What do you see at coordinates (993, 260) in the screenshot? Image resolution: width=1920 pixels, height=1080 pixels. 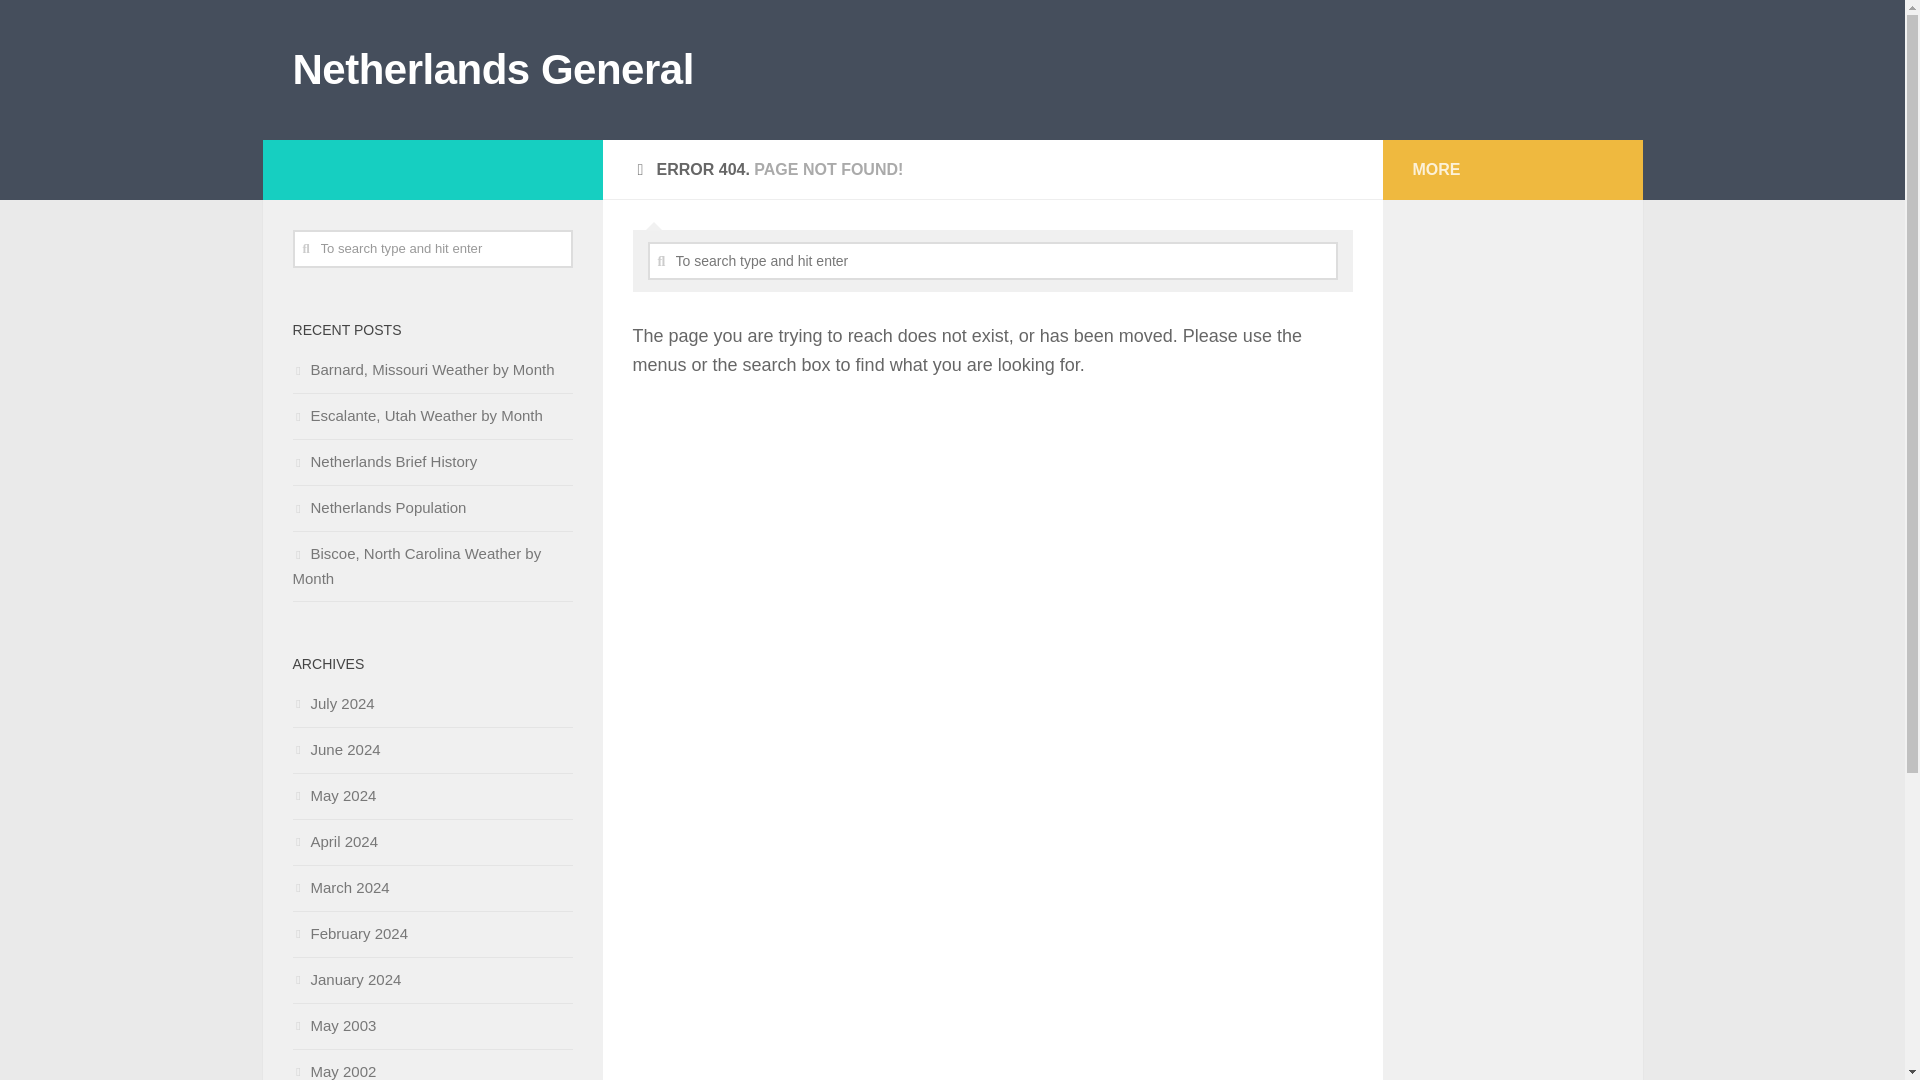 I see `To search type and hit enter` at bounding box center [993, 260].